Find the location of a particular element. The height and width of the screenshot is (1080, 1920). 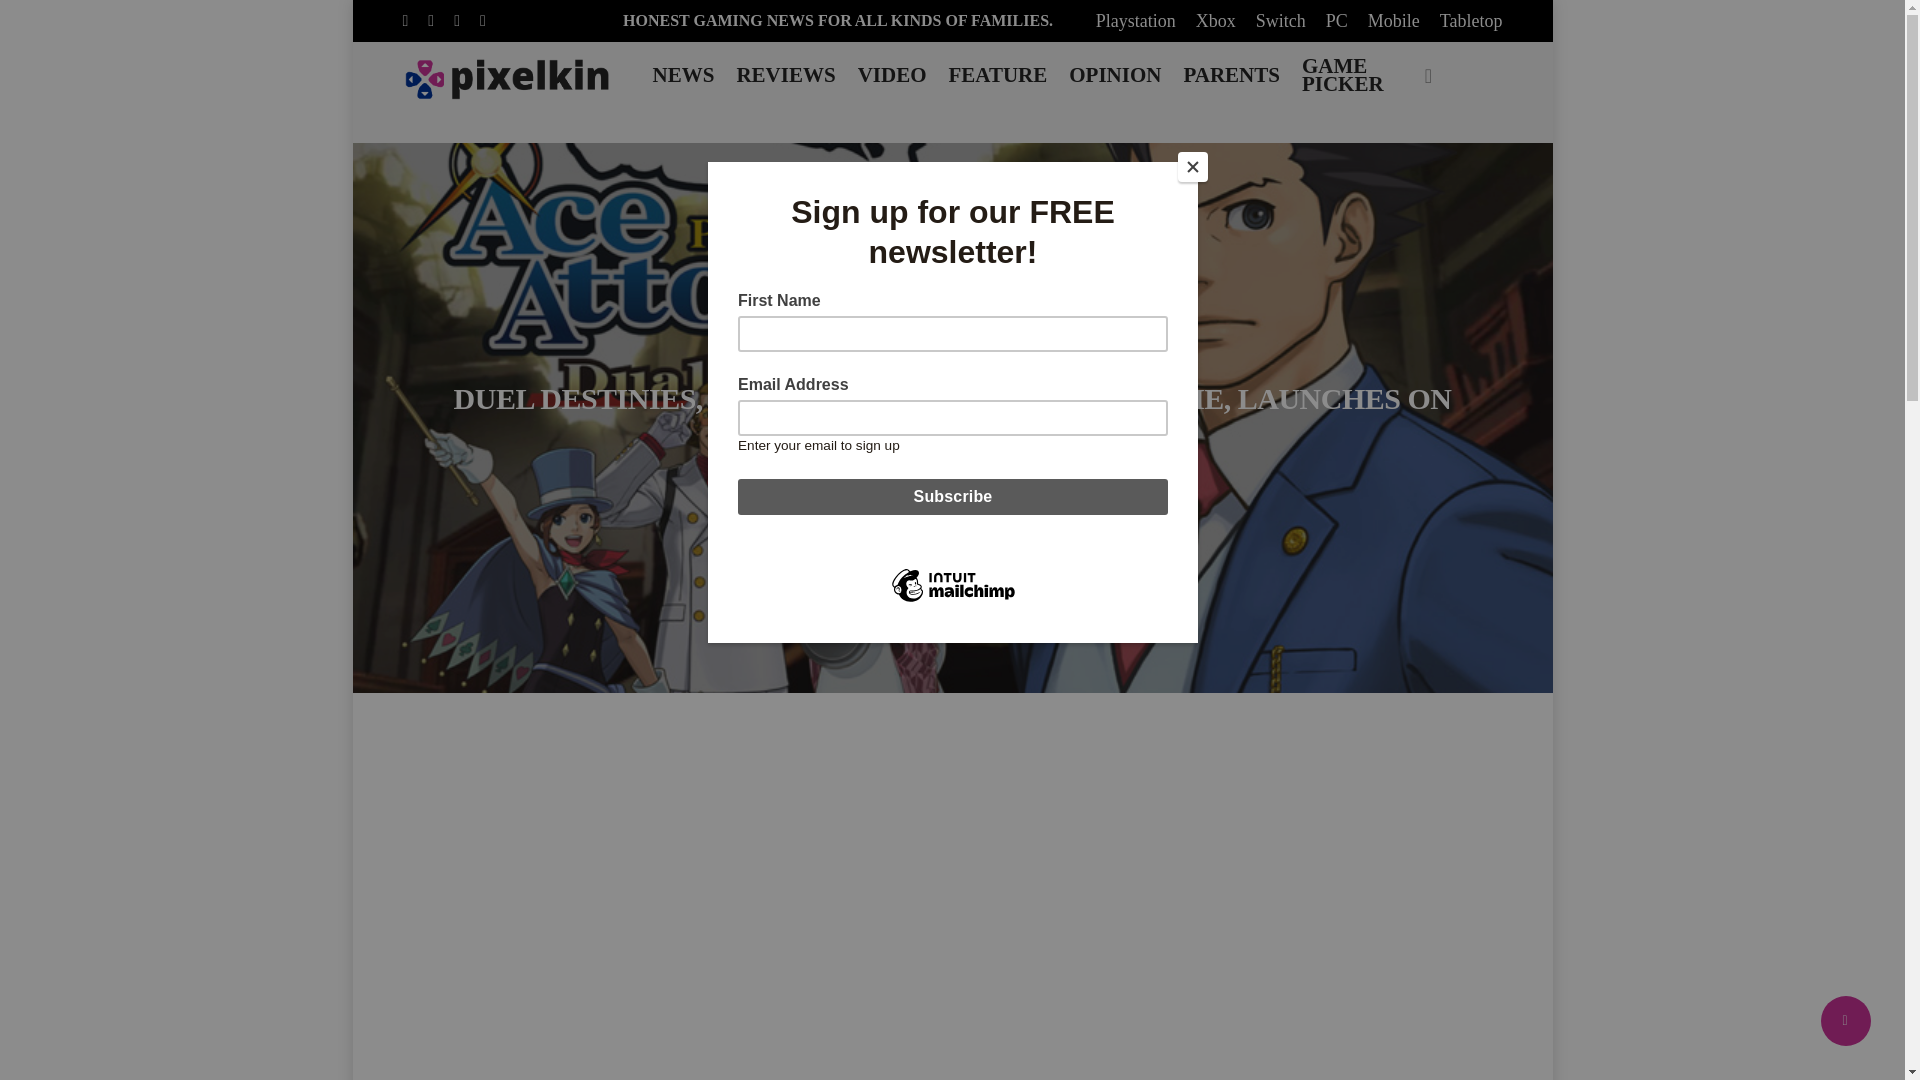

GAME PICKER is located at coordinates (1342, 74).